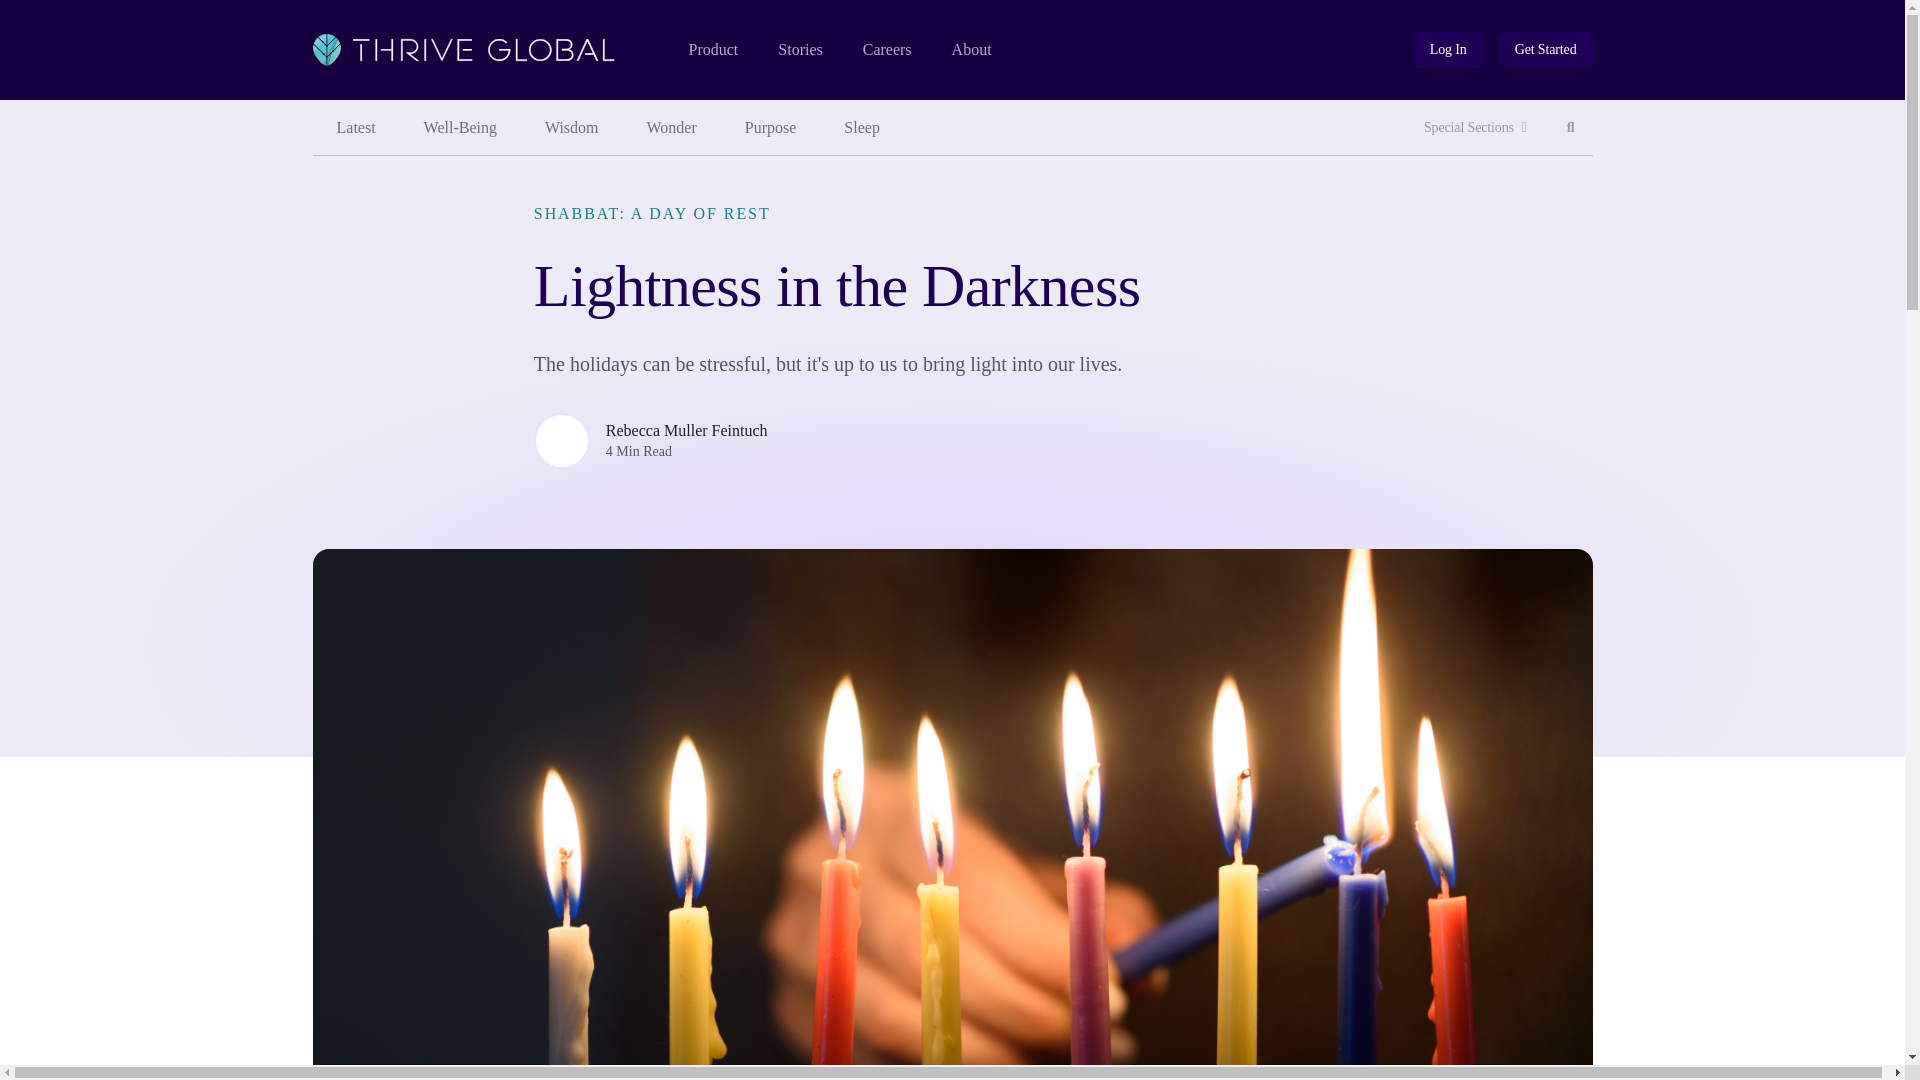 Image resolution: width=1920 pixels, height=1080 pixels. What do you see at coordinates (799, 50) in the screenshot?
I see `Stories` at bounding box center [799, 50].